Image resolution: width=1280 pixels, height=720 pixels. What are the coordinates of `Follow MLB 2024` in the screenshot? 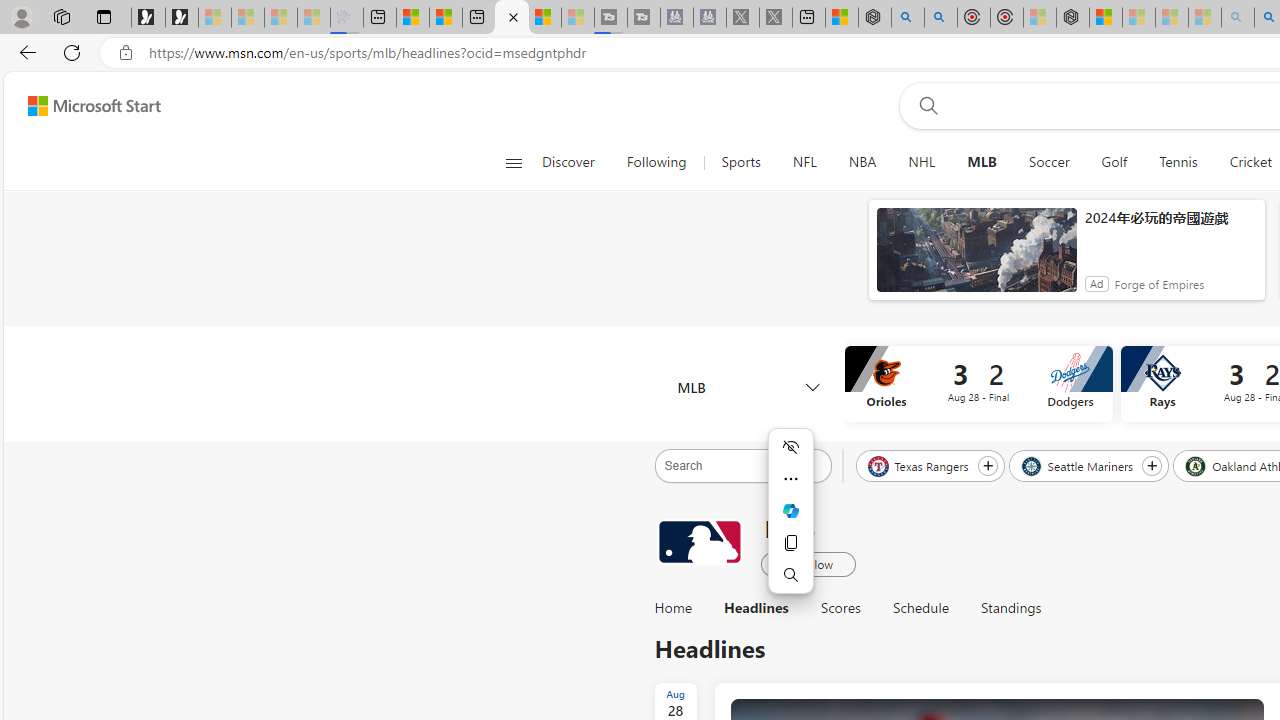 It's located at (808, 563).